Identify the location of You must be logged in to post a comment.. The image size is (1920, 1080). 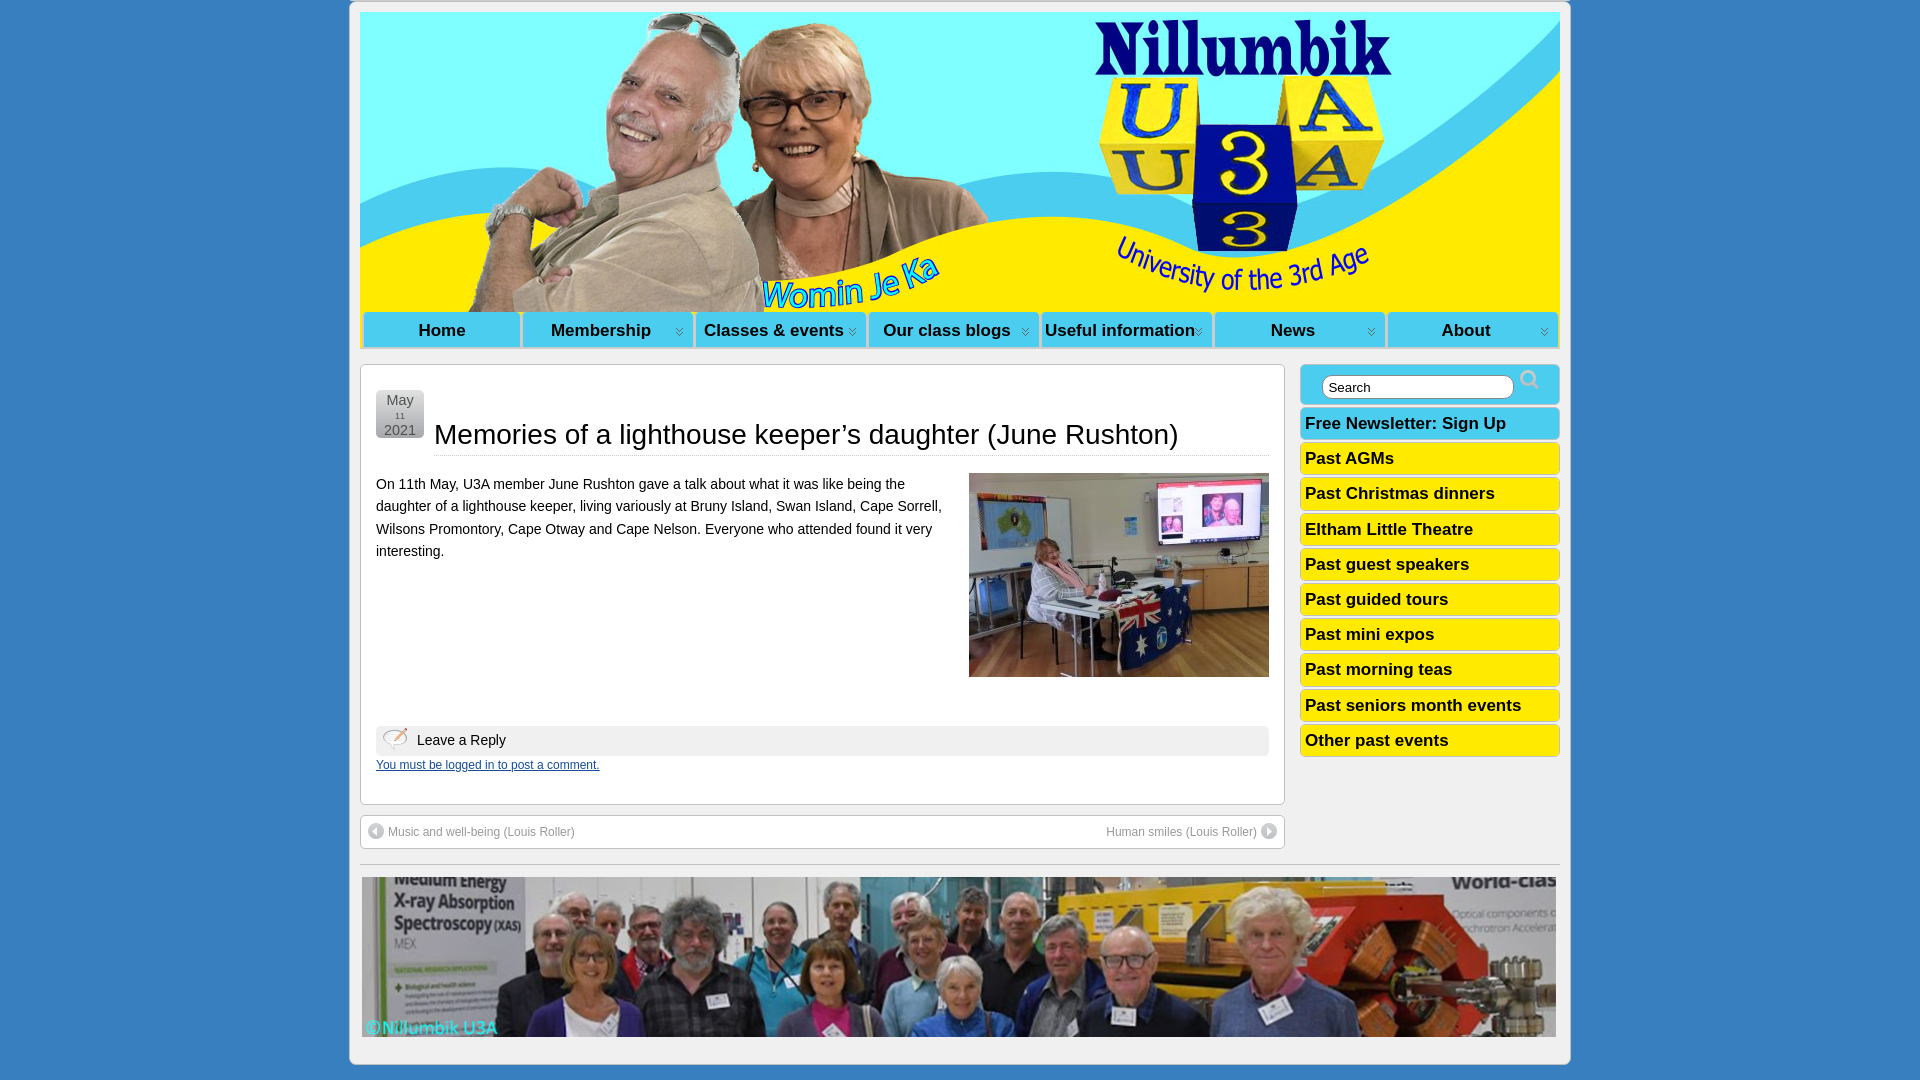
(488, 765).